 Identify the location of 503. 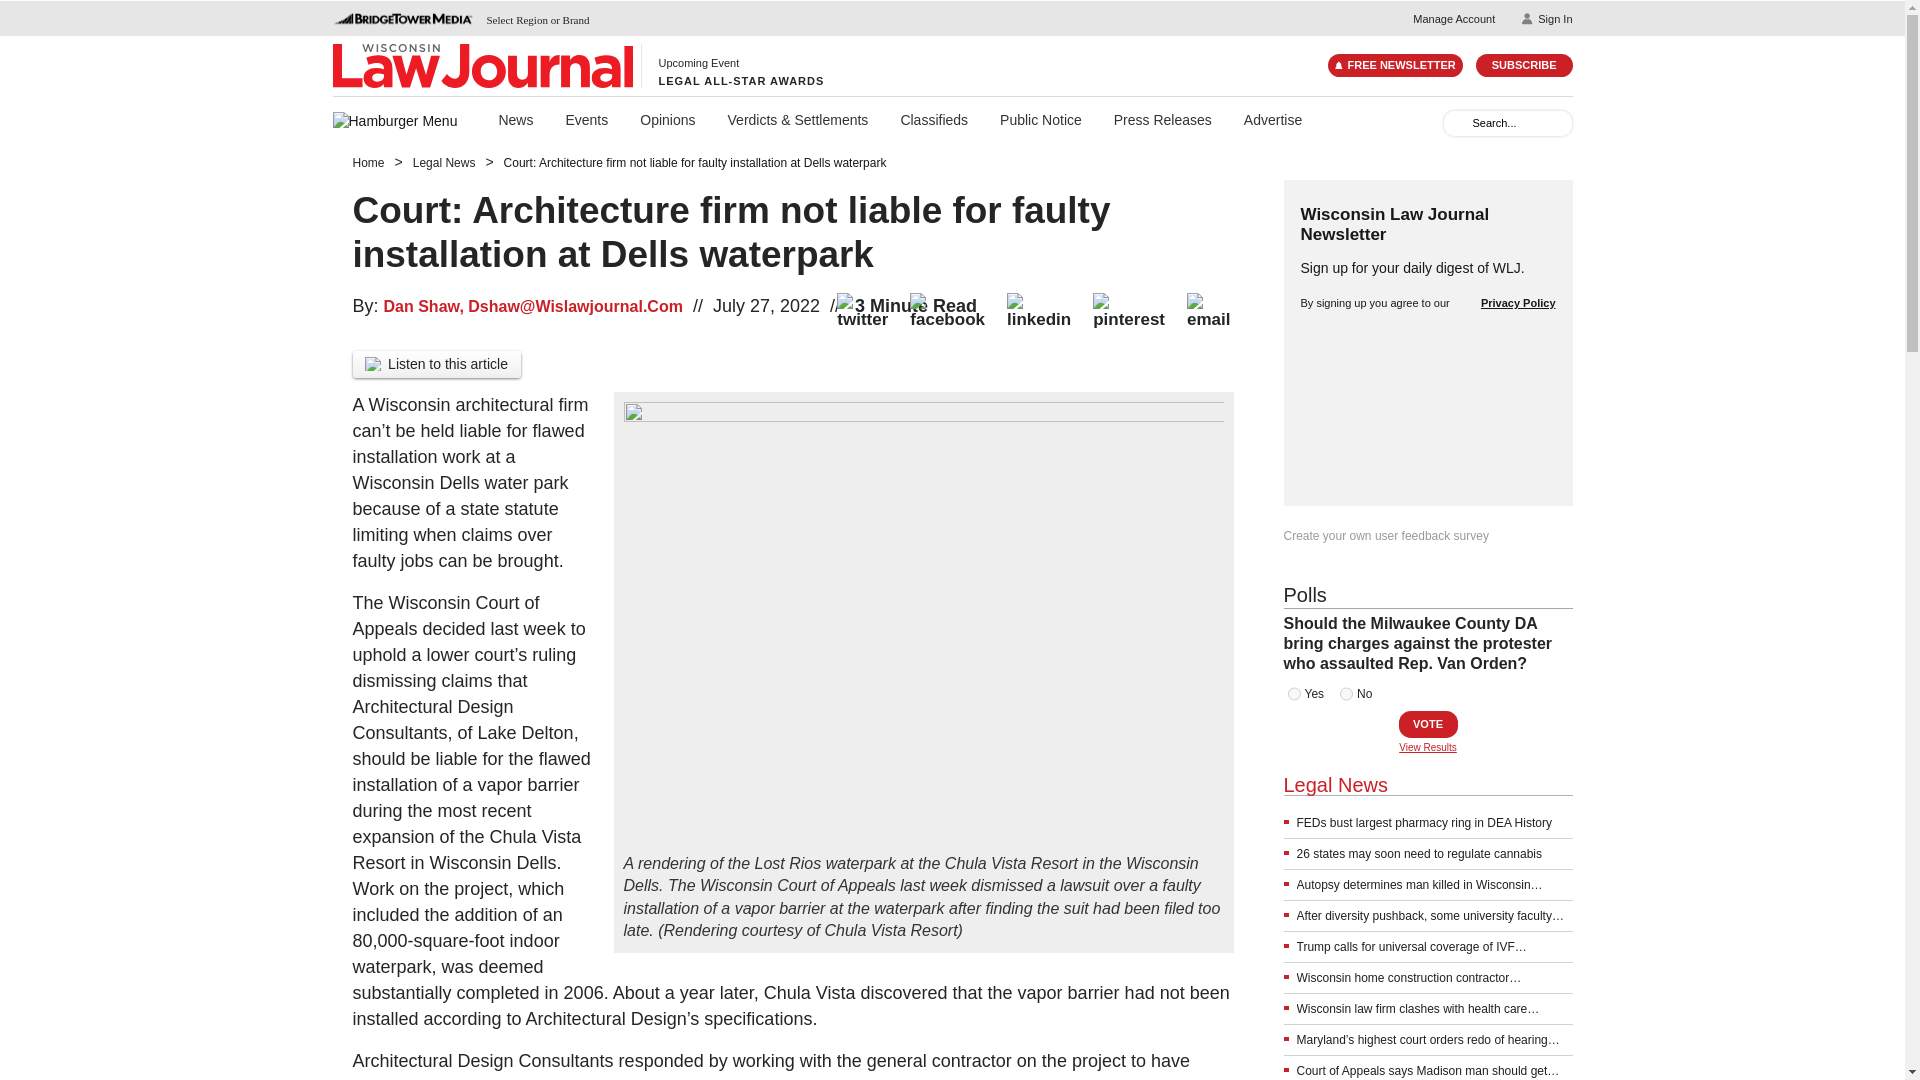
(1294, 693).